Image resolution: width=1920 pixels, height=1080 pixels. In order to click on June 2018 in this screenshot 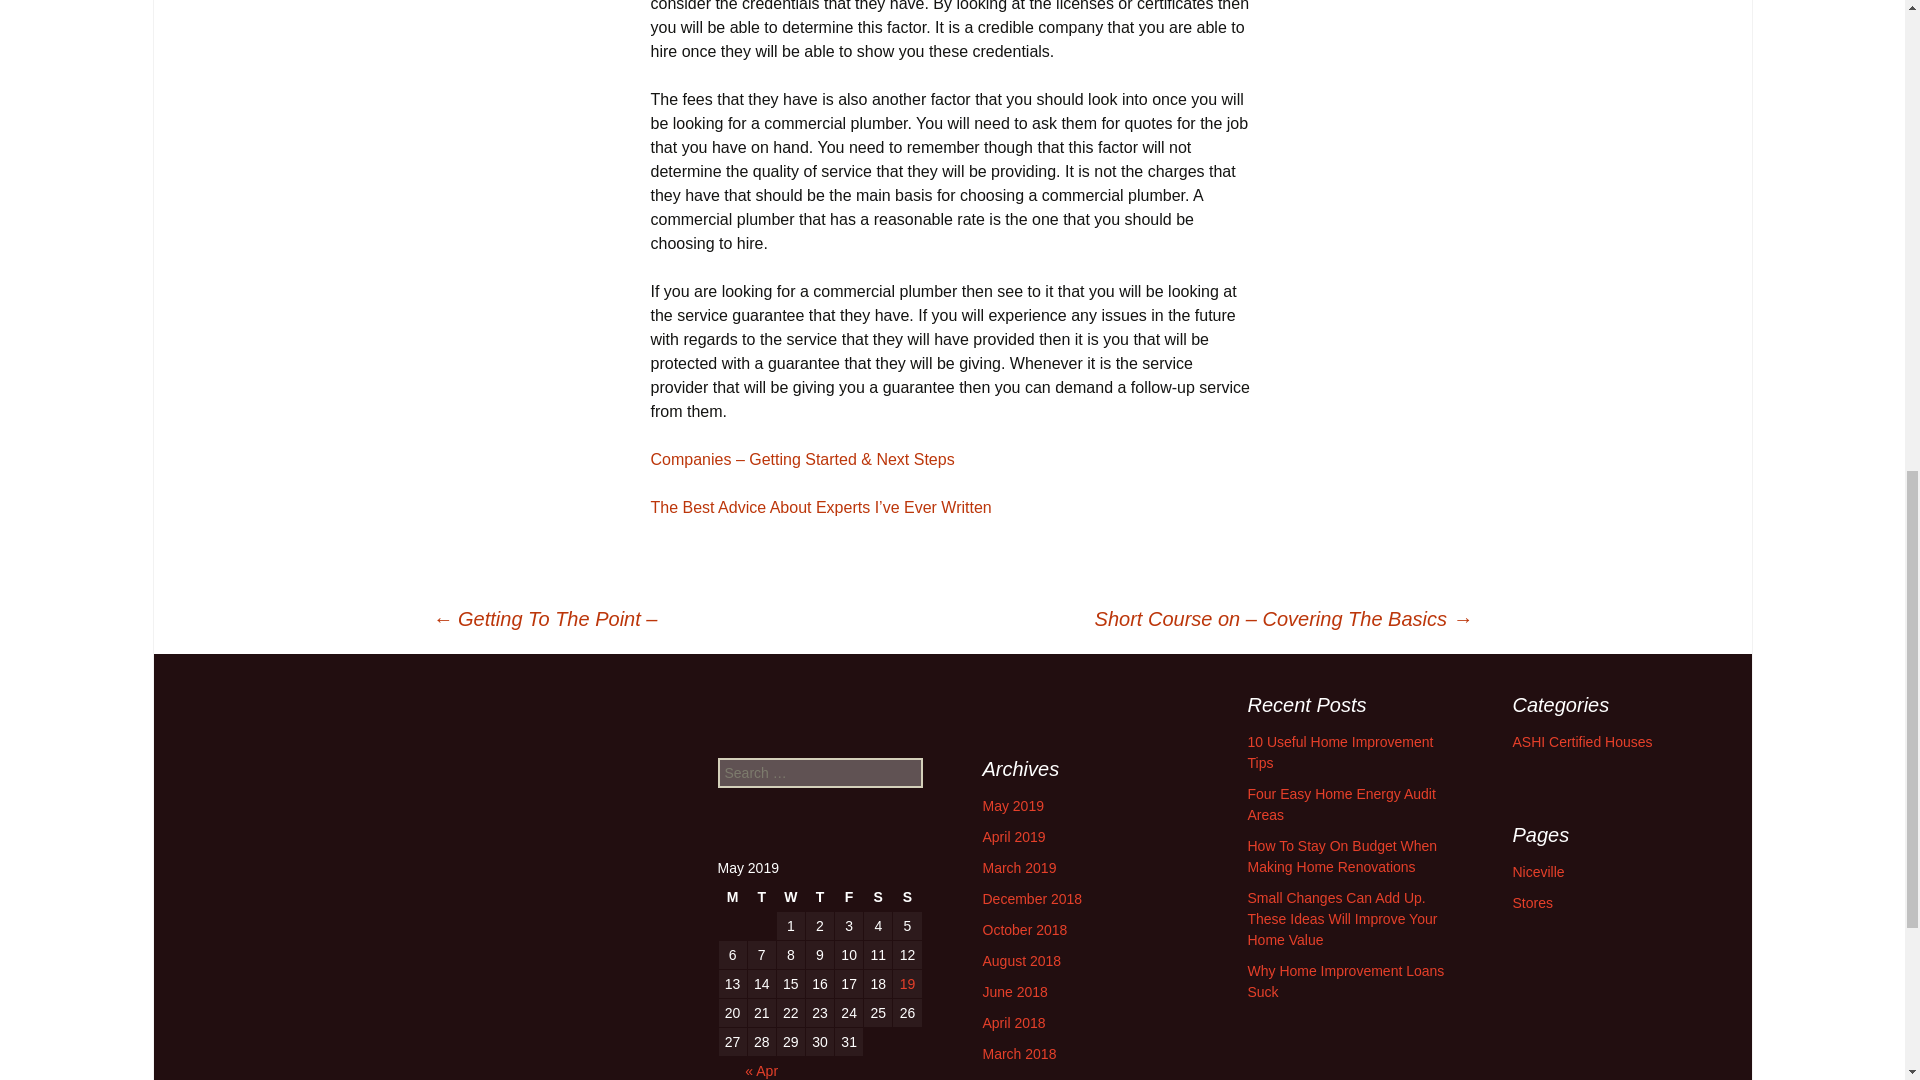, I will do `click(1014, 992)`.